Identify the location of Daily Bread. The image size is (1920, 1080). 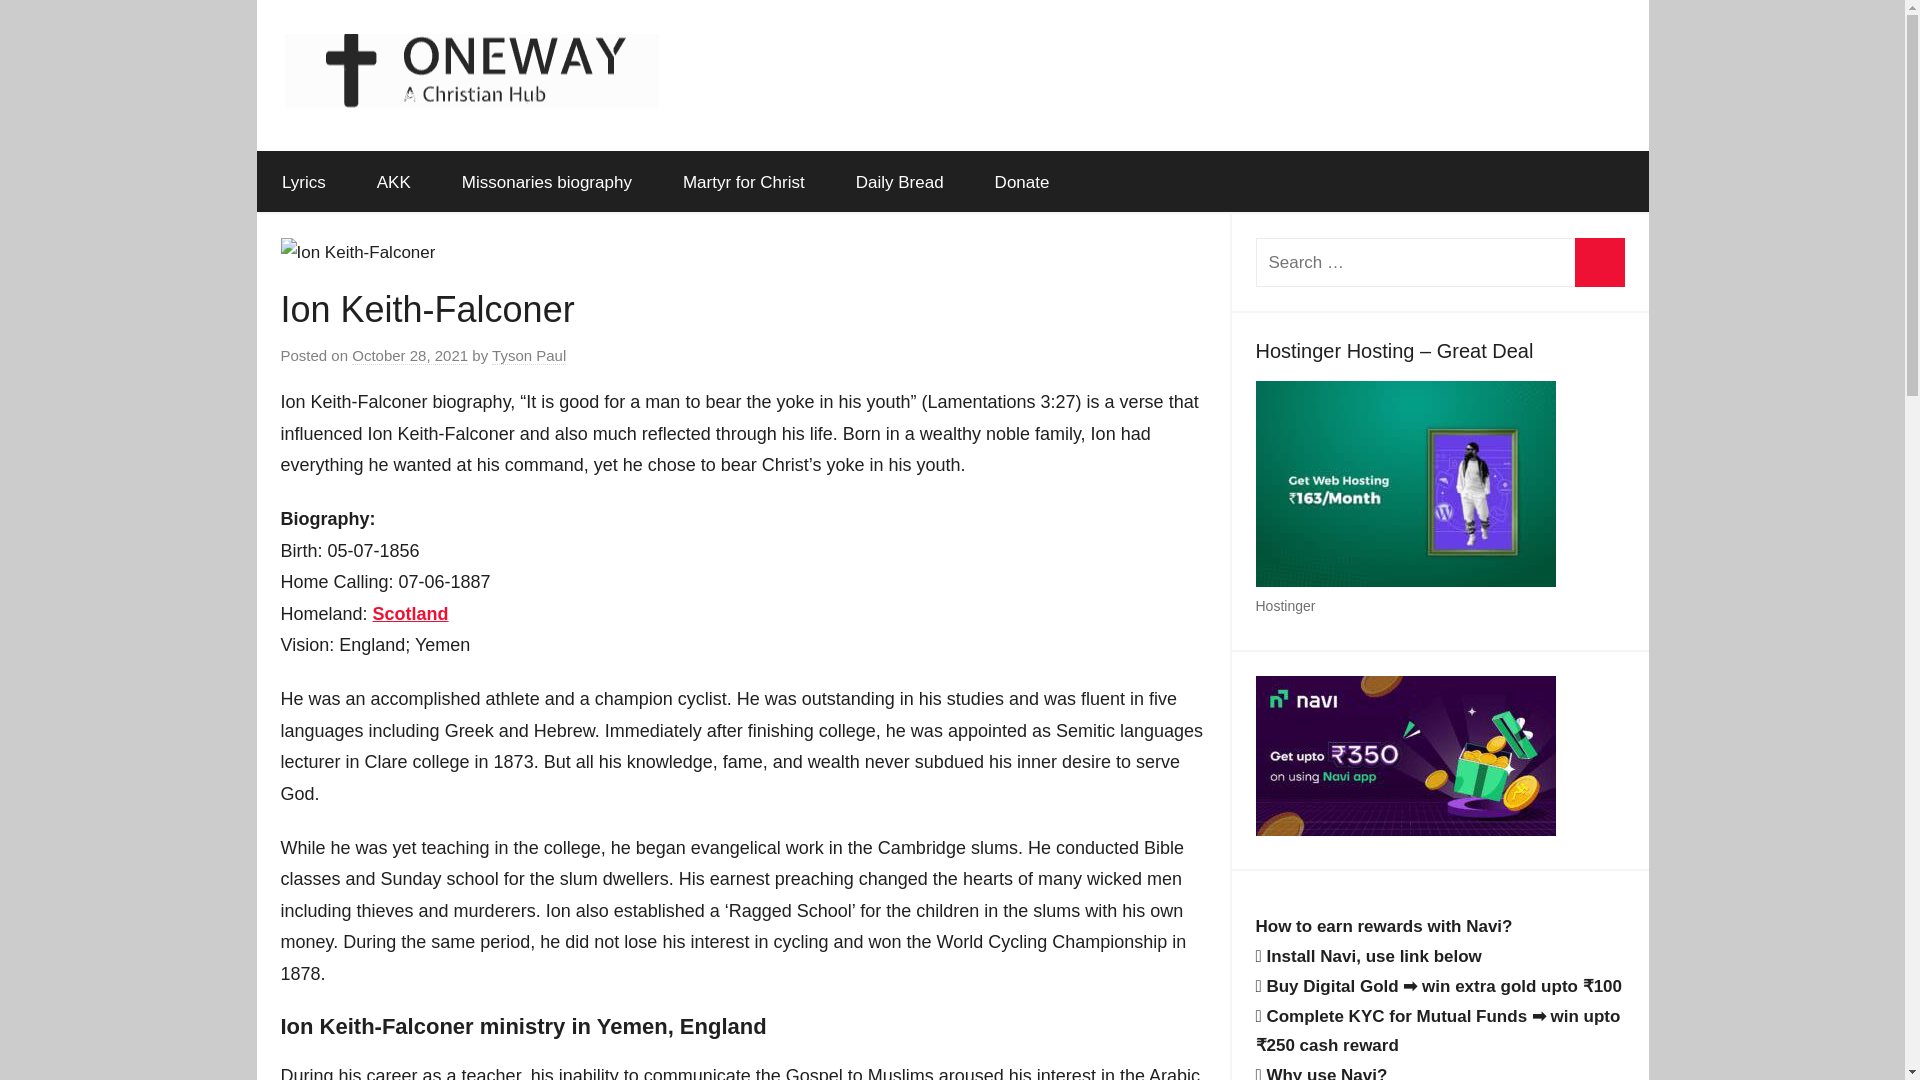
(899, 182).